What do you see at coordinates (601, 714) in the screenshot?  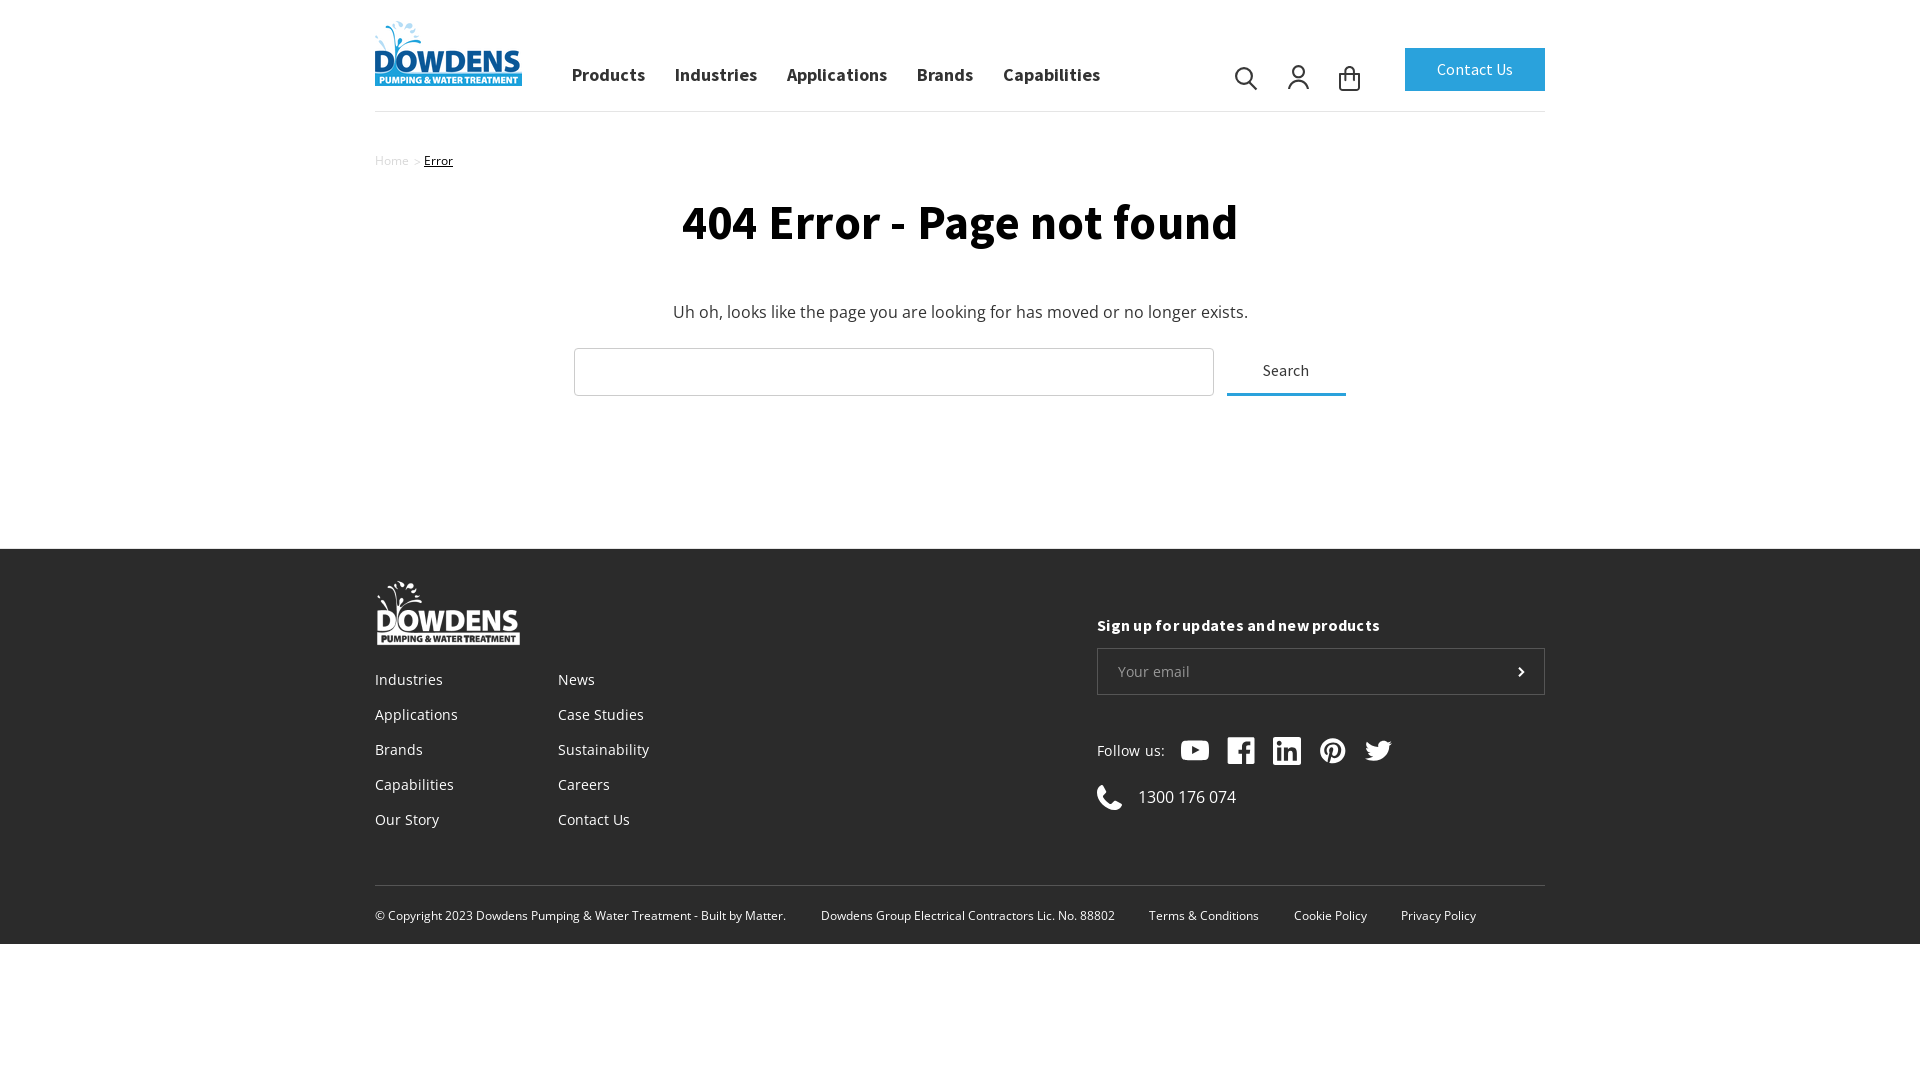 I see `Case Studies` at bounding box center [601, 714].